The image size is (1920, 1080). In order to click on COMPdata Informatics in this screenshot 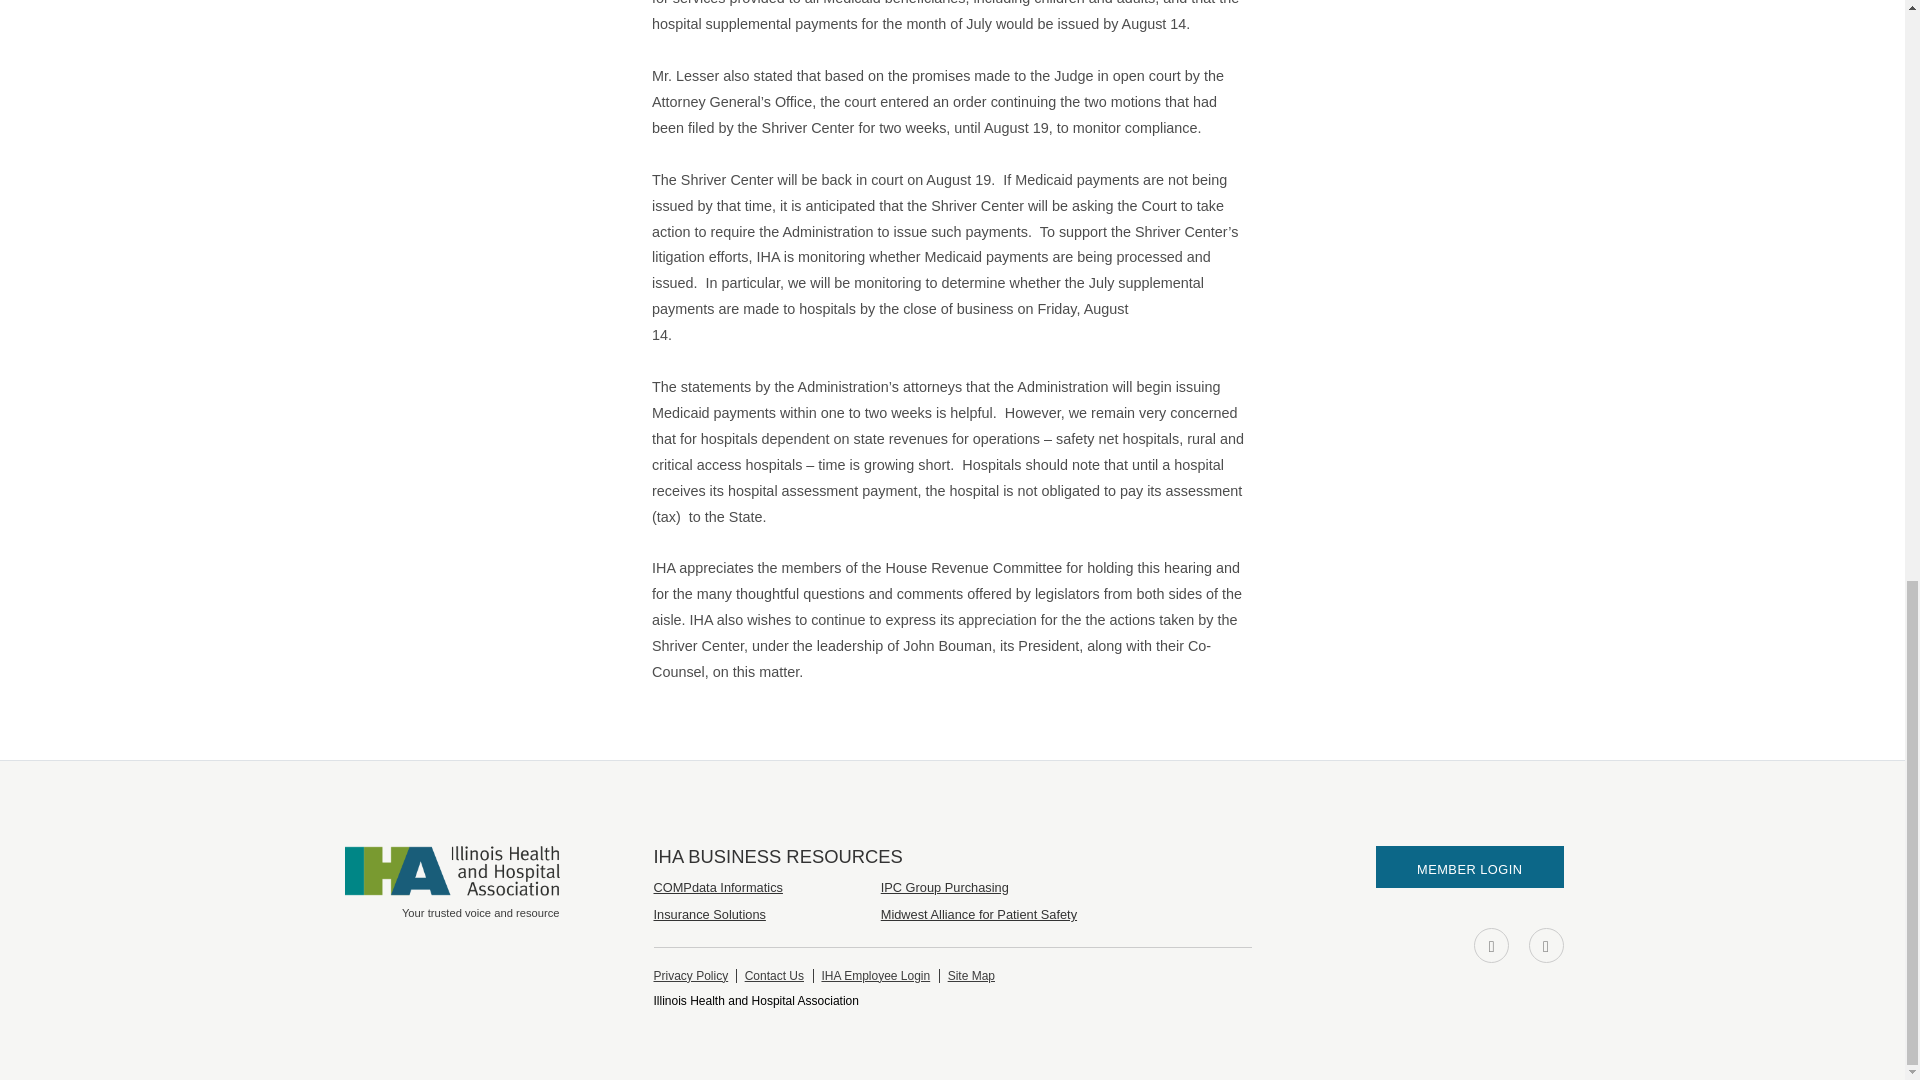, I will do `click(718, 888)`.